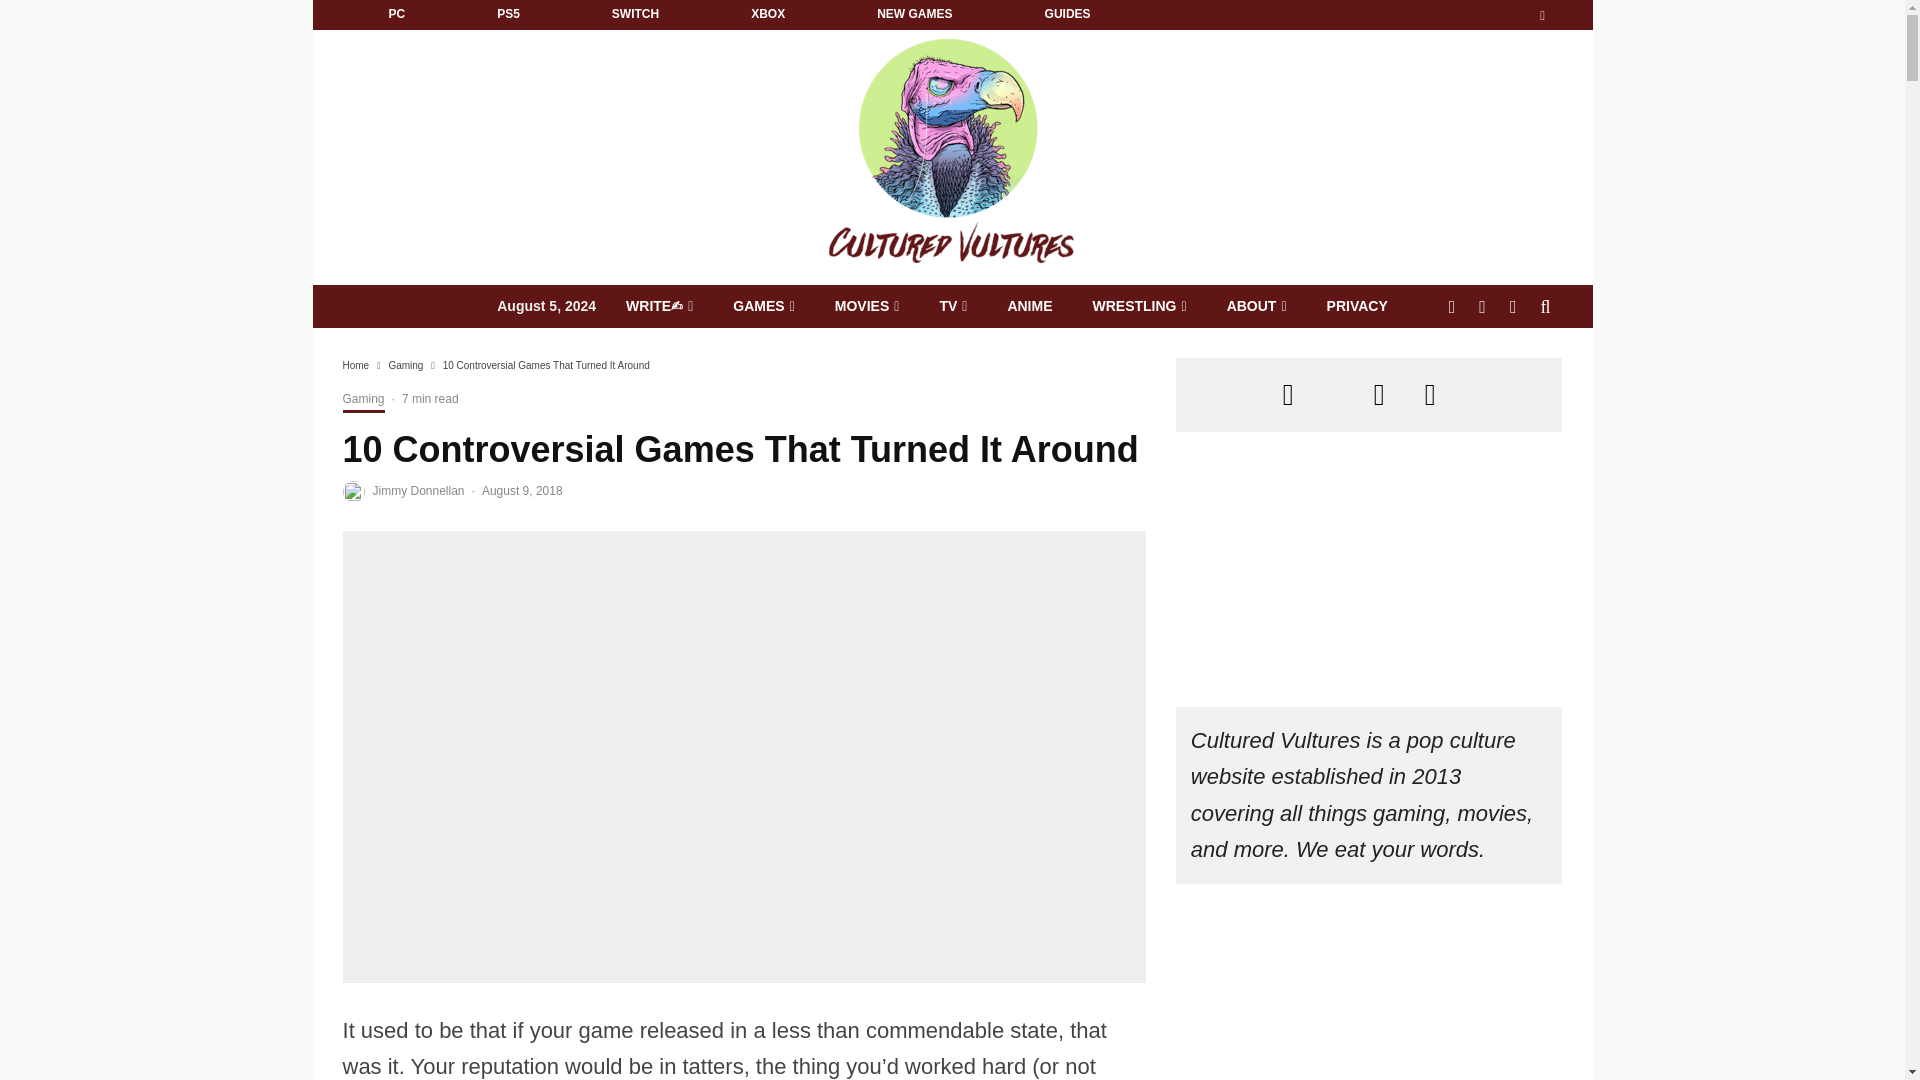  What do you see at coordinates (1067, 15) in the screenshot?
I see `GUIDES` at bounding box center [1067, 15].